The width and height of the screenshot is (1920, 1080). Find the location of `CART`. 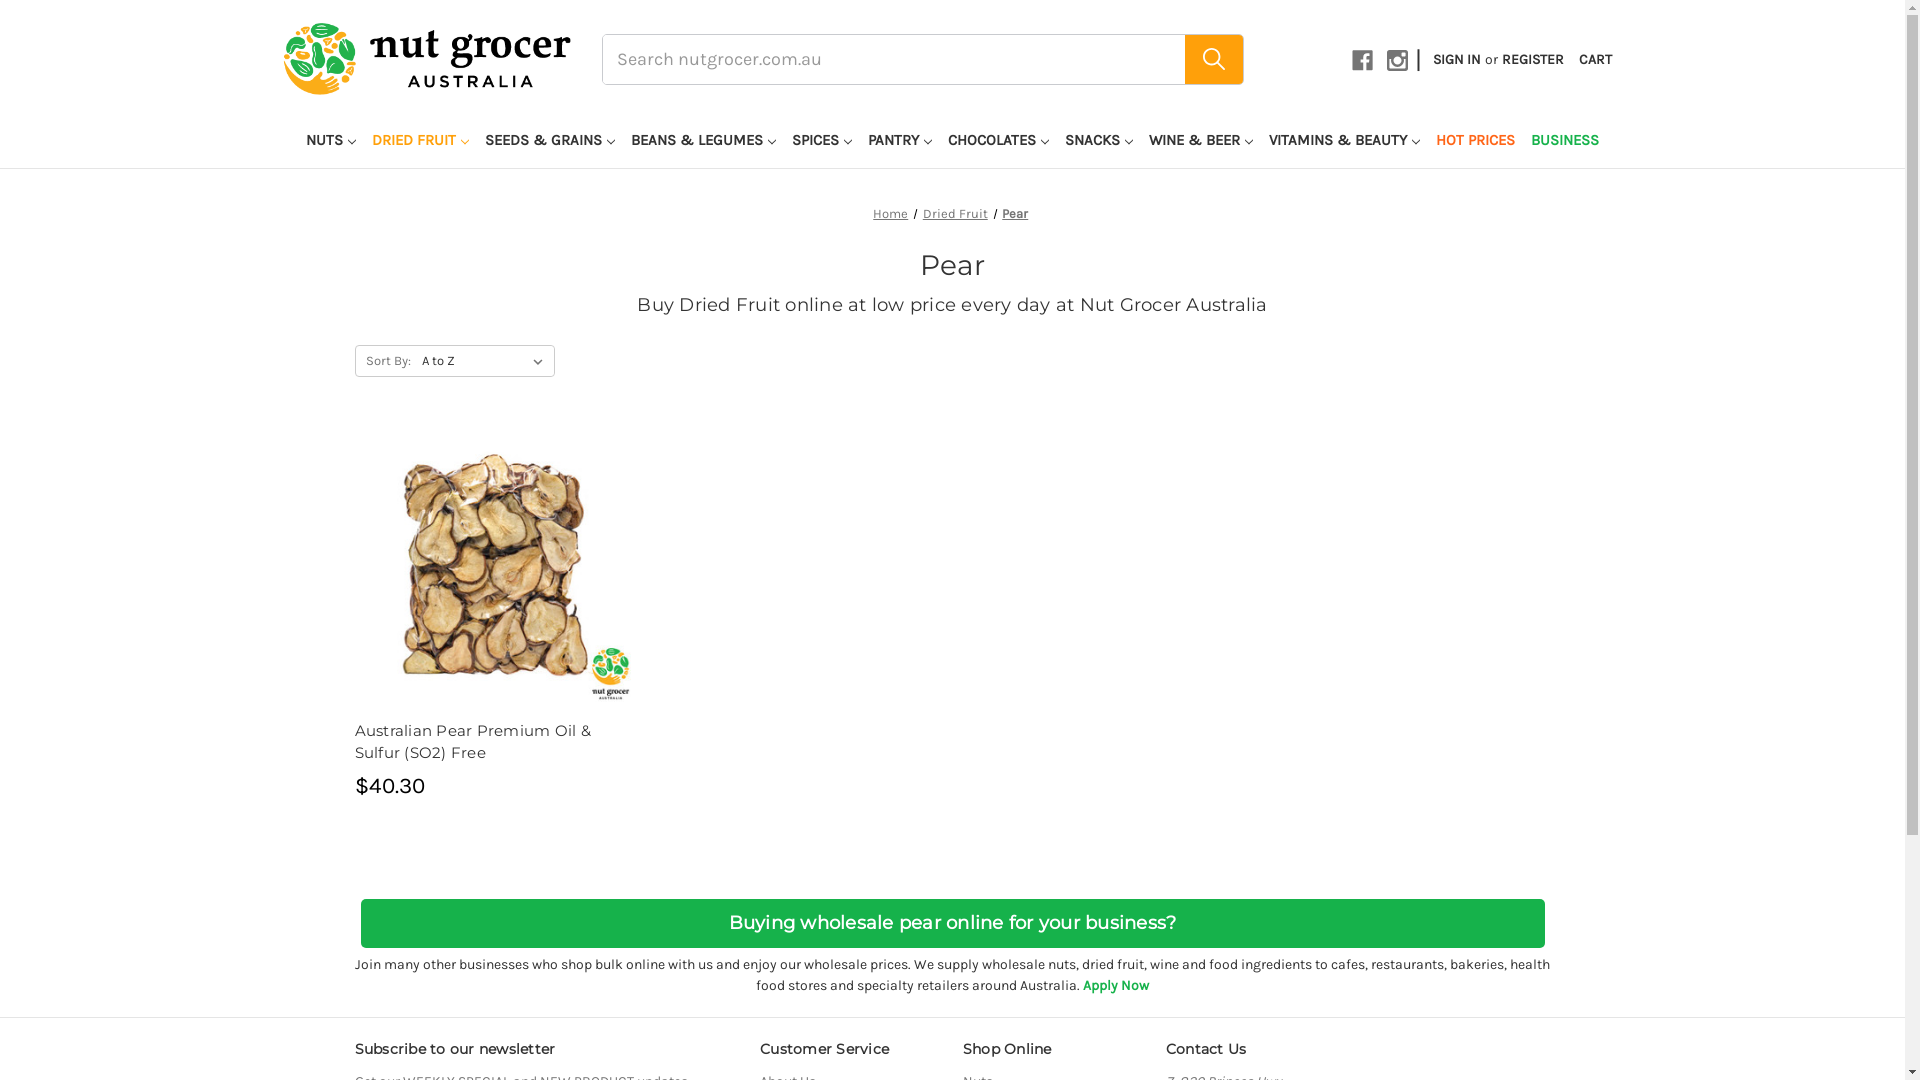

CART is located at coordinates (1596, 60).